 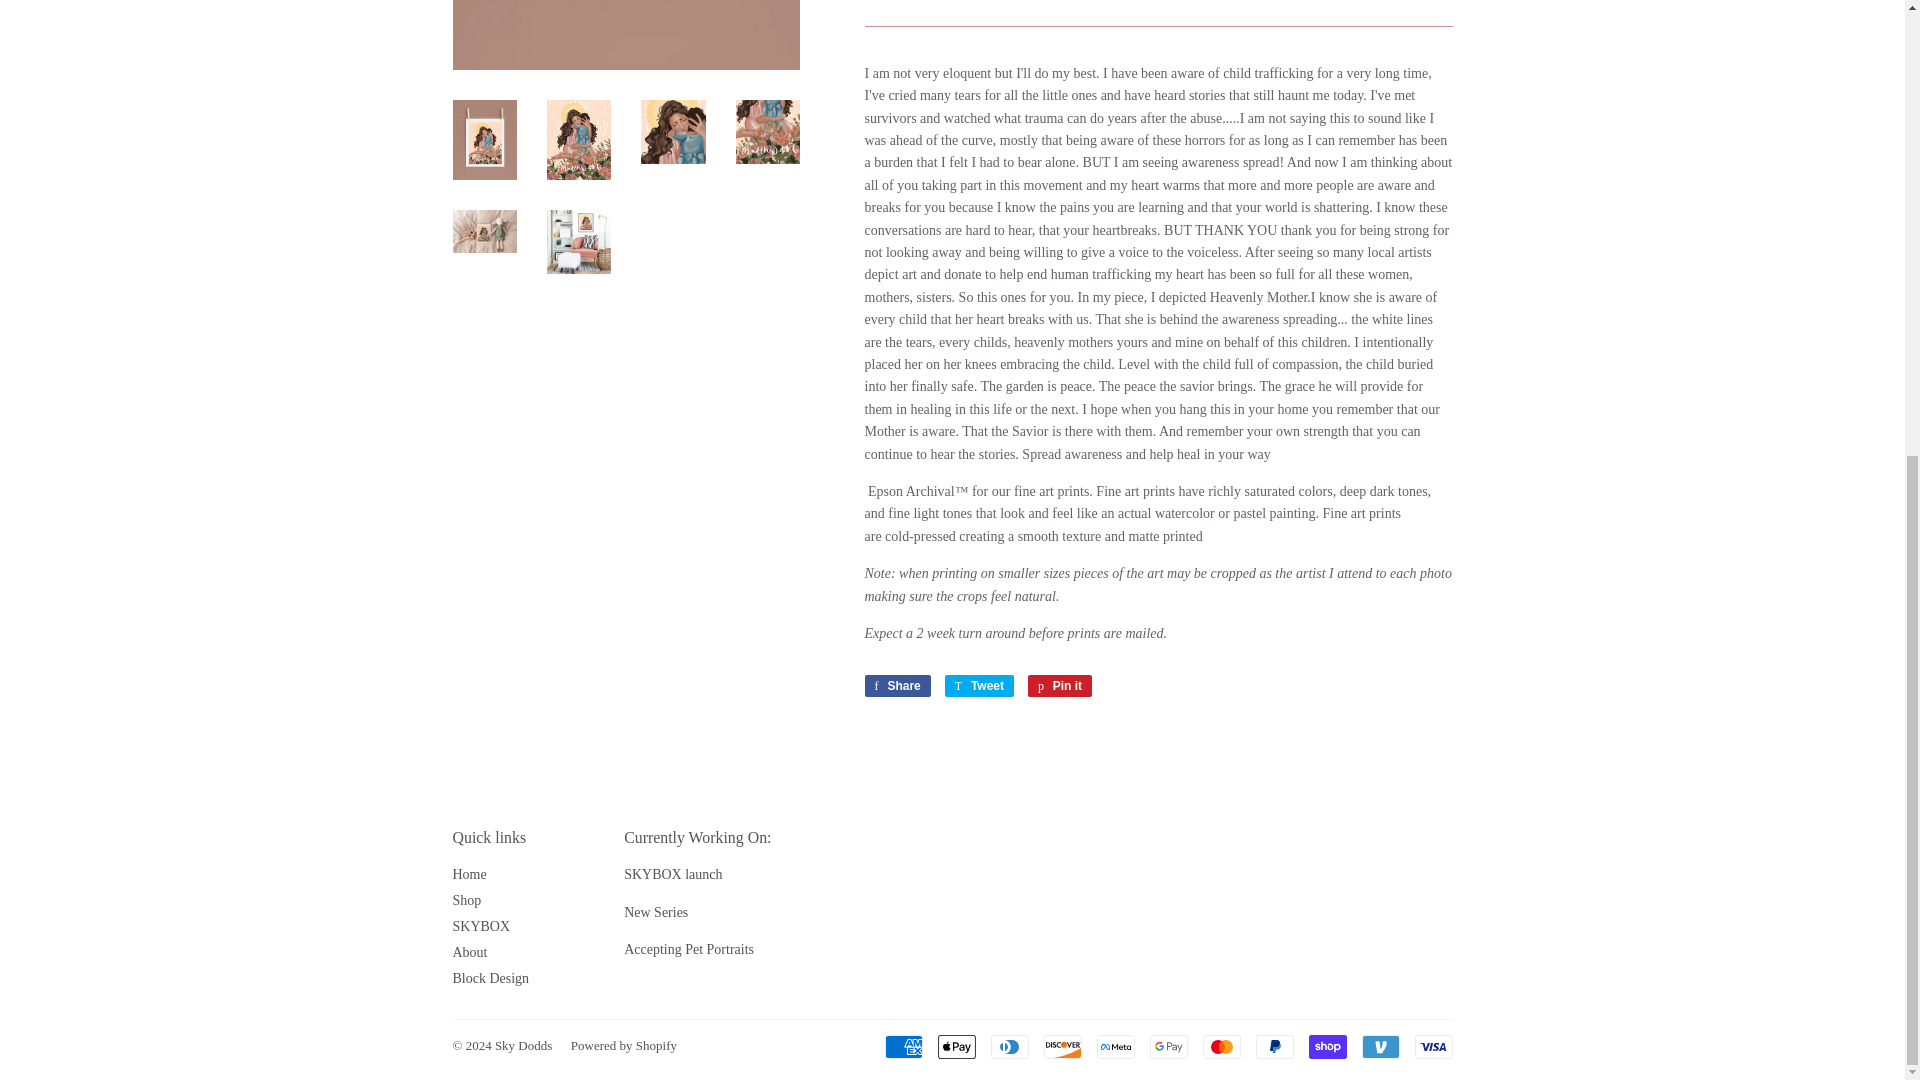 I want to click on Shop Pay, so click(x=1326, y=1046).